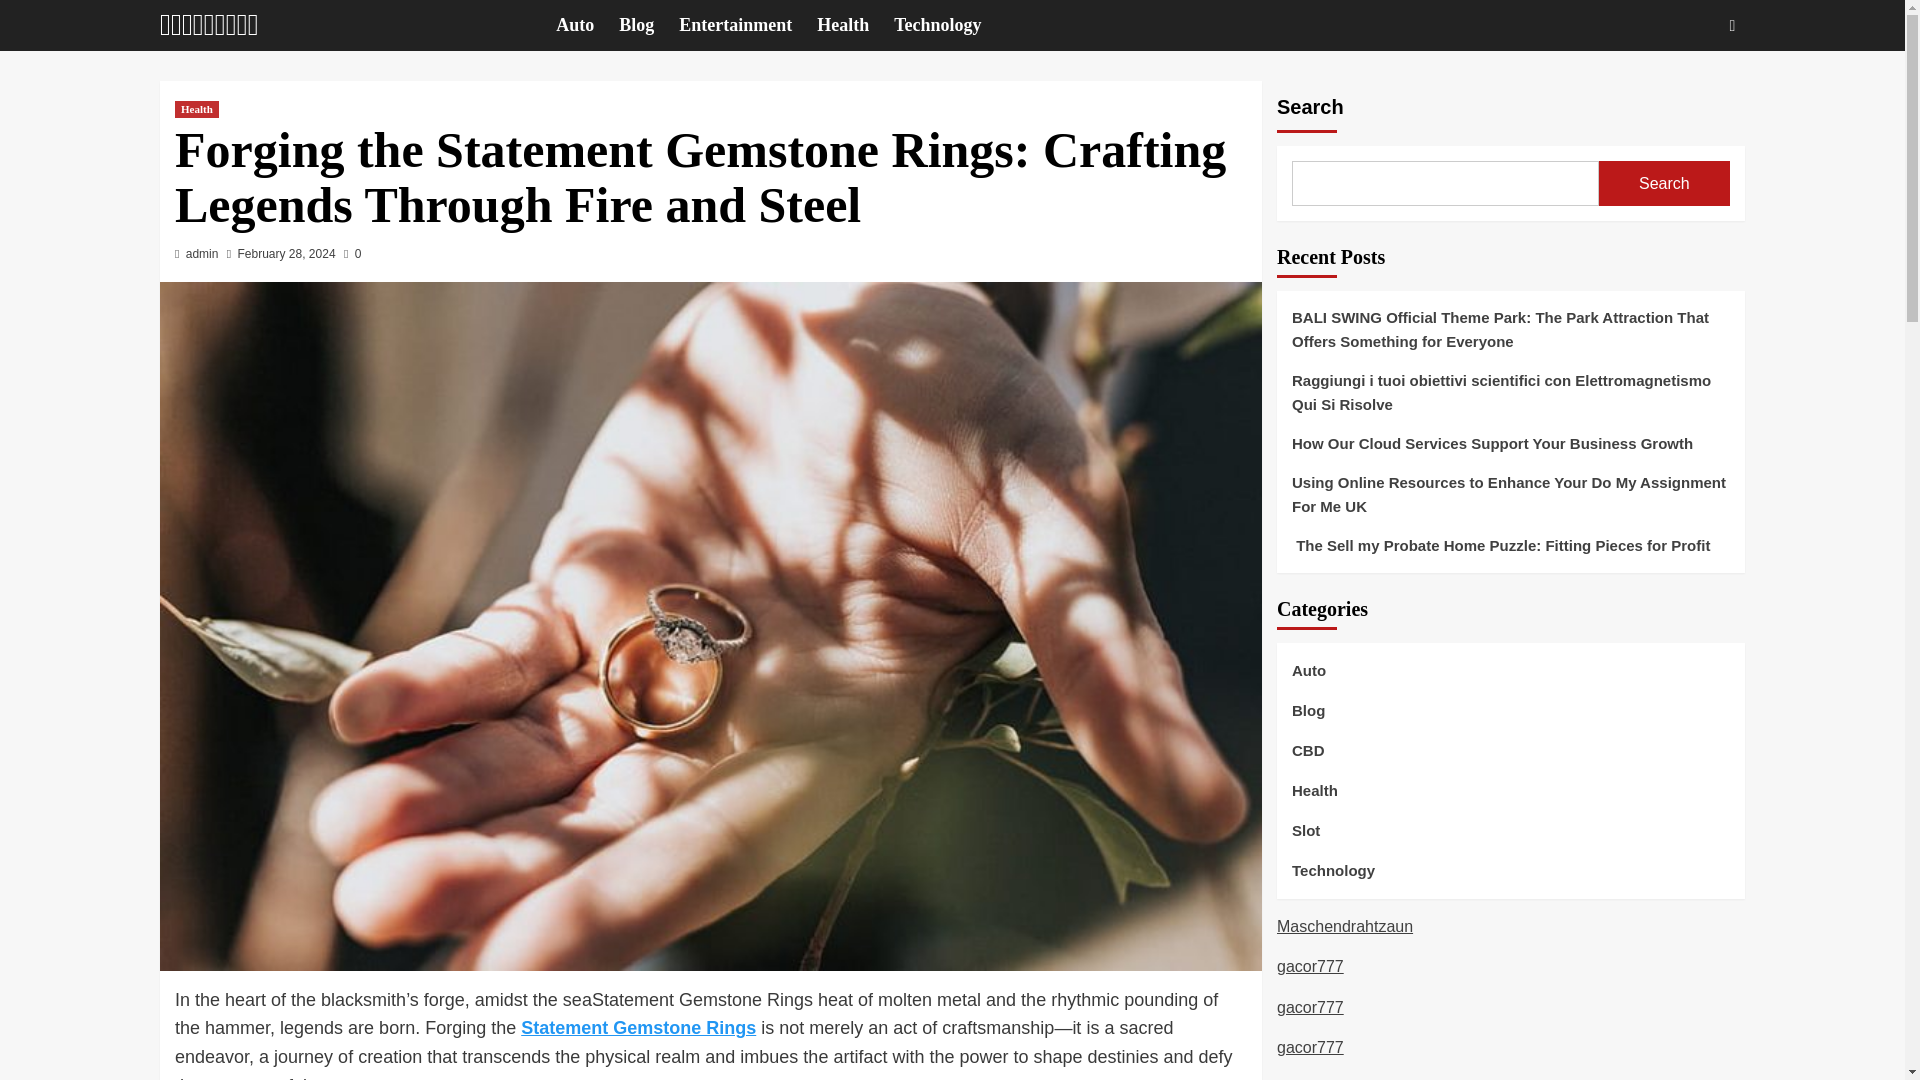  What do you see at coordinates (202, 254) in the screenshot?
I see `admin` at bounding box center [202, 254].